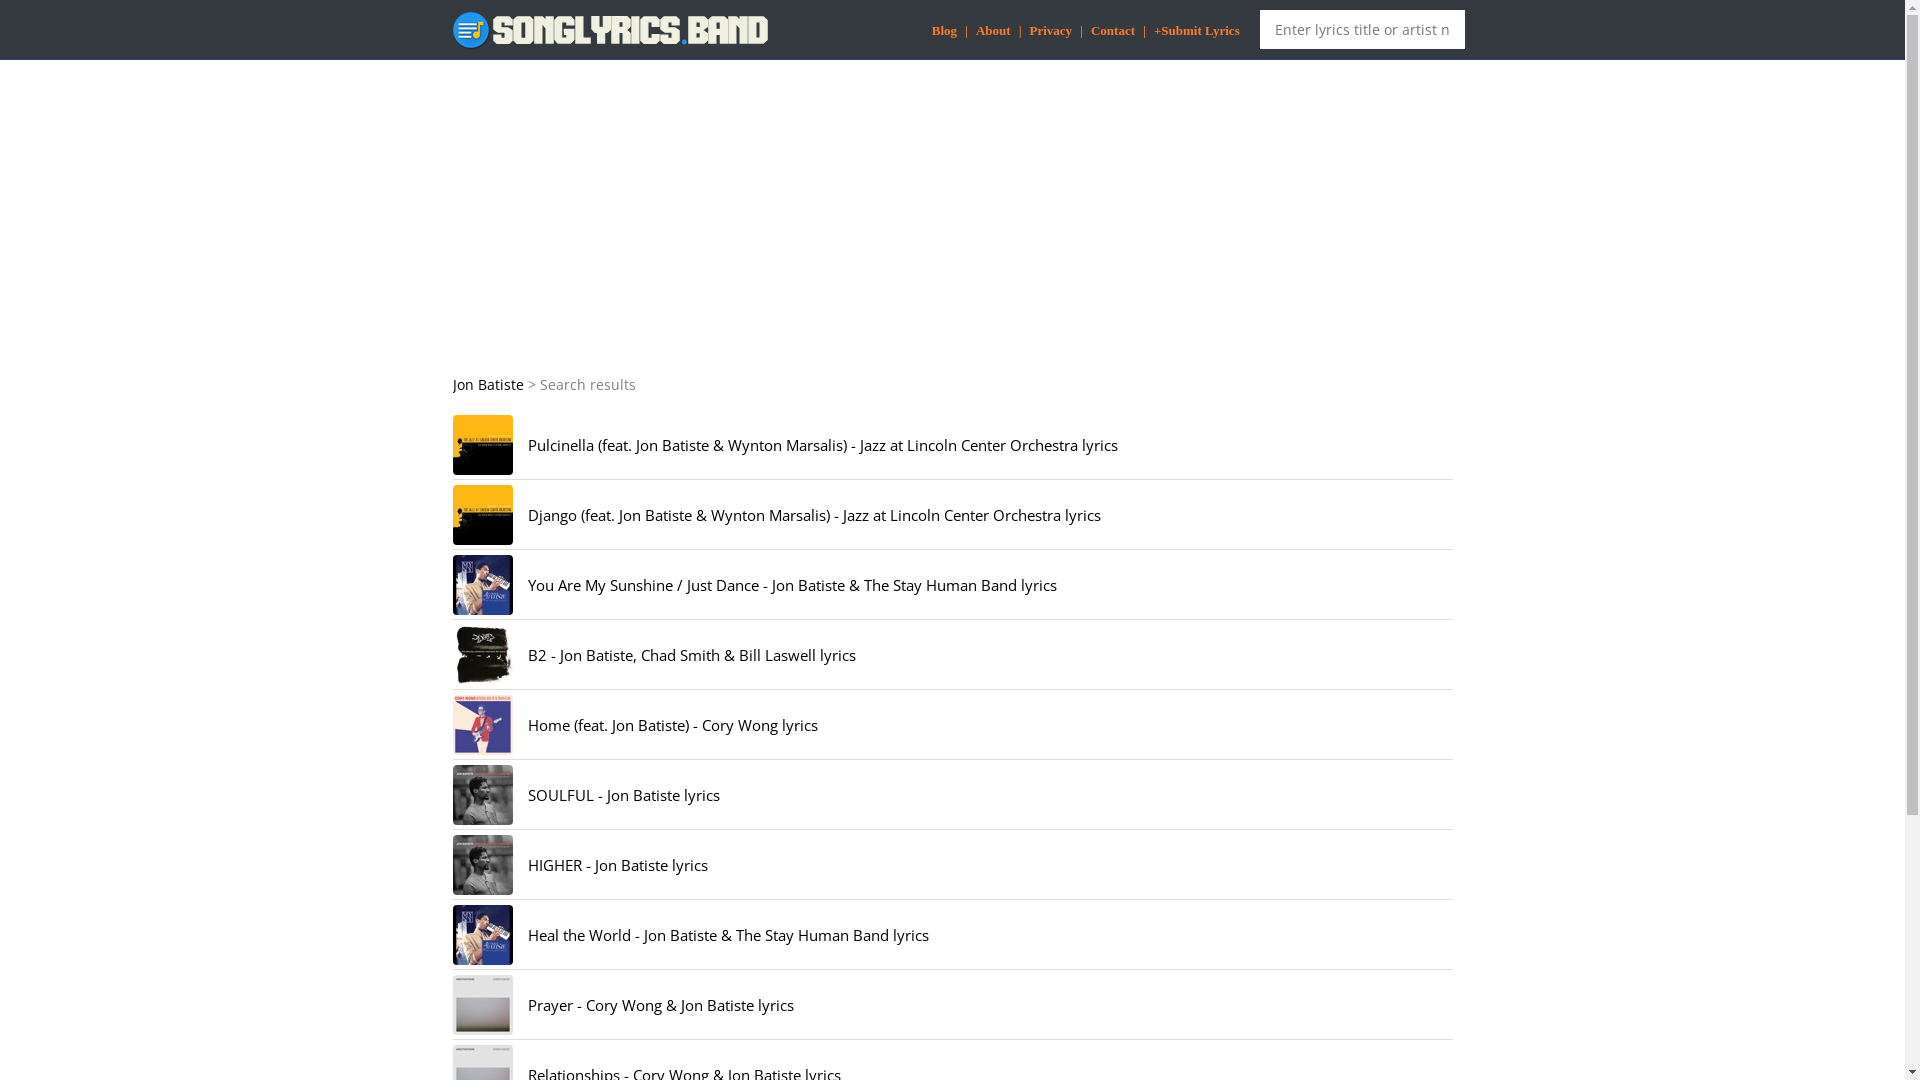 The width and height of the screenshot is (1920, 1080). What do you see at coordinates (944, 30) in the screenshot?
I see `Blog` at bounding box center [944, 30].